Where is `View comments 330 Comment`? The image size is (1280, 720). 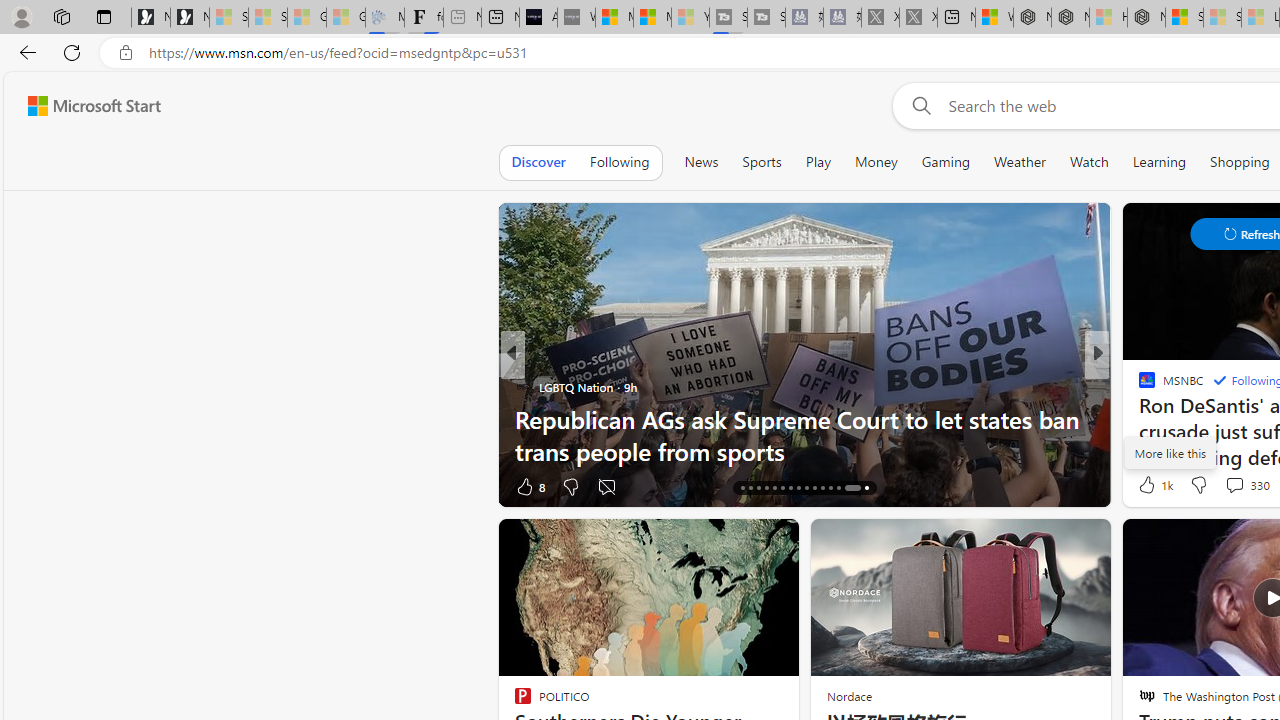 View comments 330 Comment is located at coordinates (1246, 484).